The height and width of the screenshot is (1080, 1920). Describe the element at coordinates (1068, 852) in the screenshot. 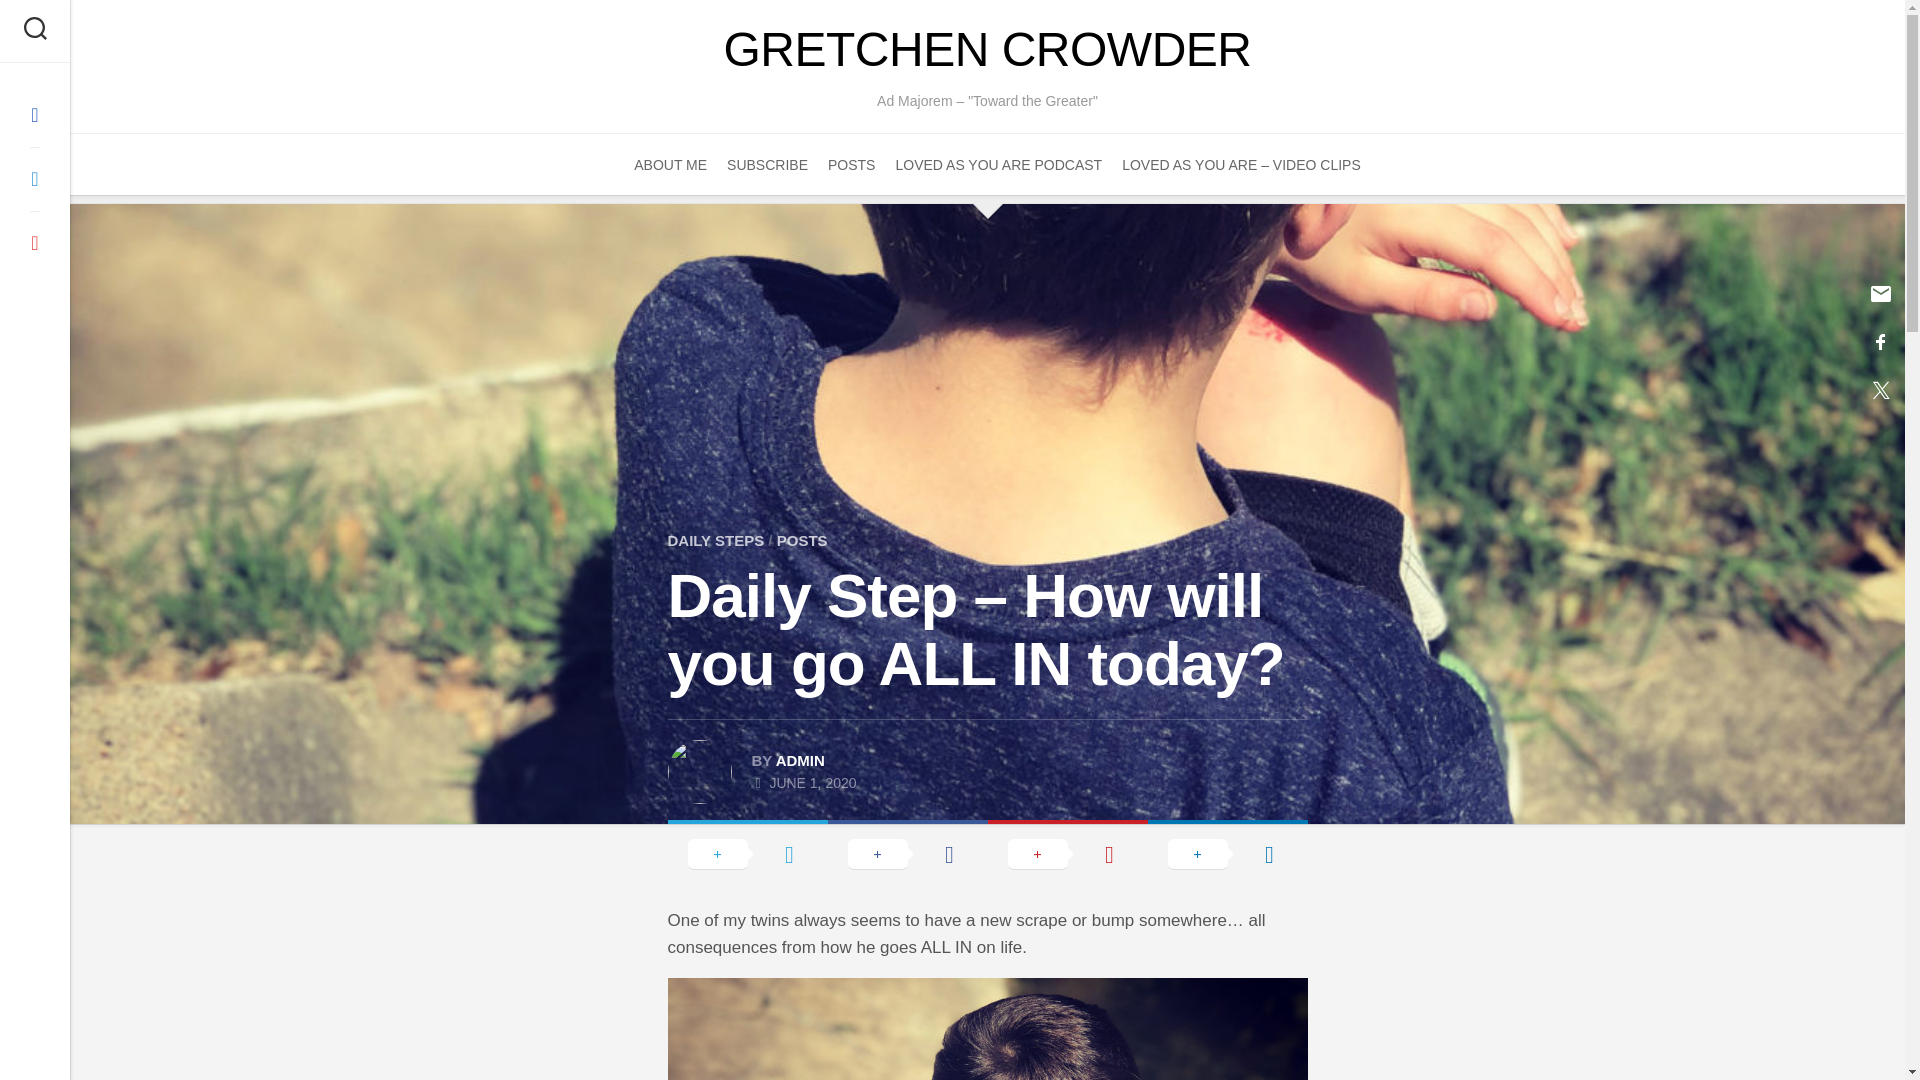

I see `Share on Pinterest` at that location.